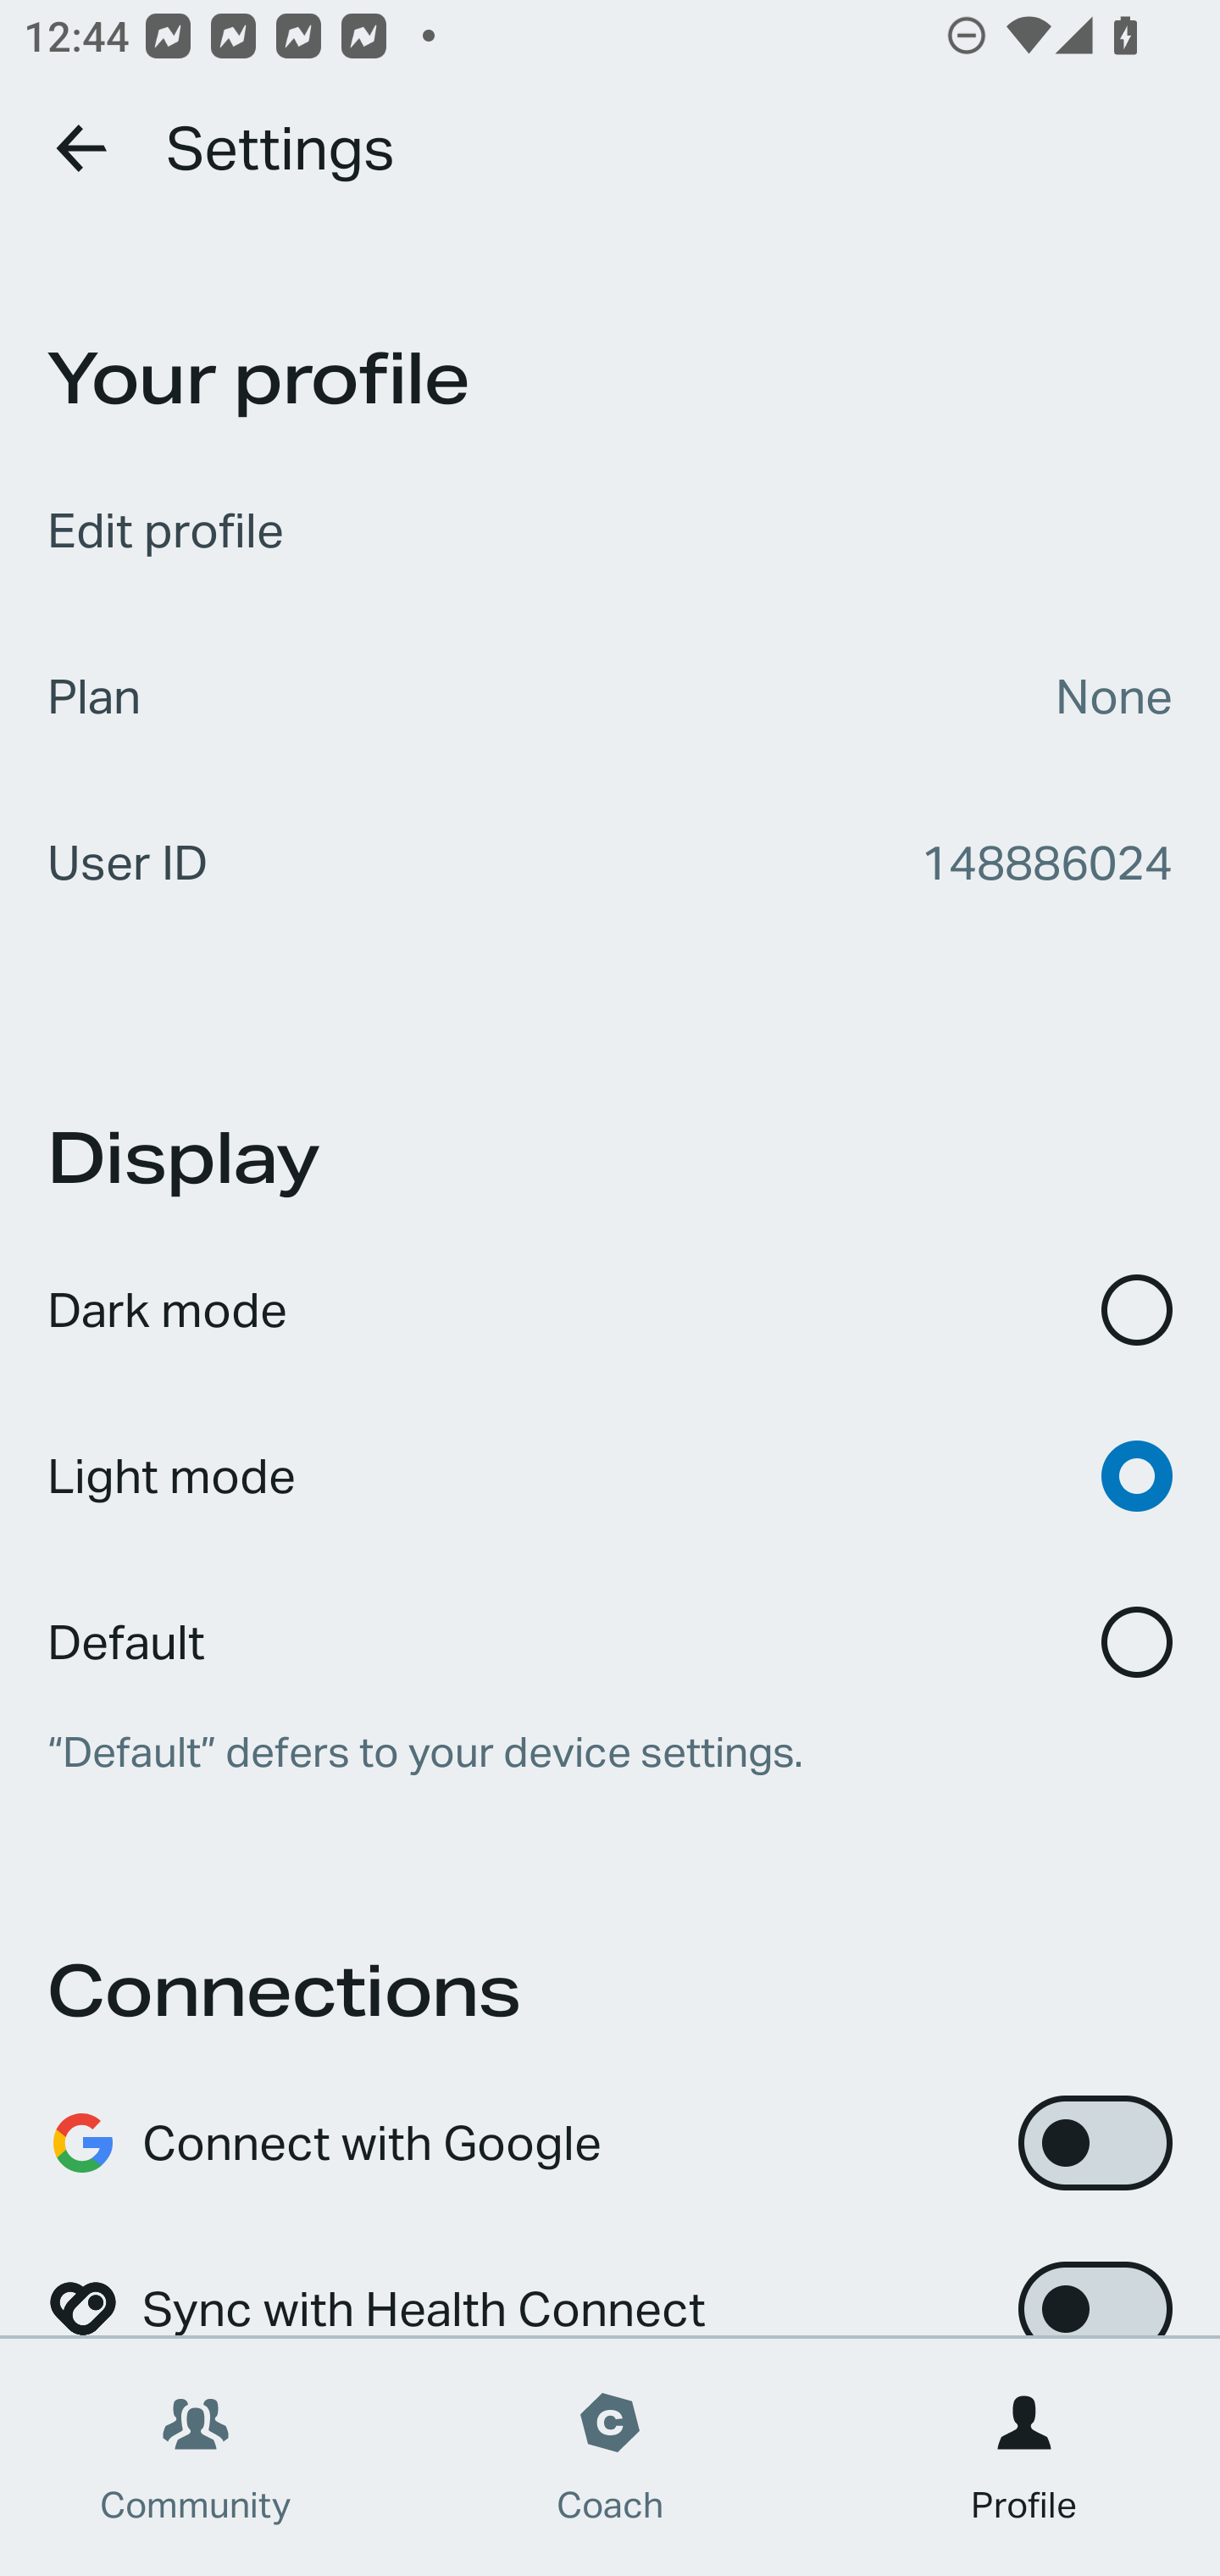 This screenshot has width=1220, height=2576. Describe the element at coordinates (610, 1310) in the screenshot. I see `Dark mode` at that location.